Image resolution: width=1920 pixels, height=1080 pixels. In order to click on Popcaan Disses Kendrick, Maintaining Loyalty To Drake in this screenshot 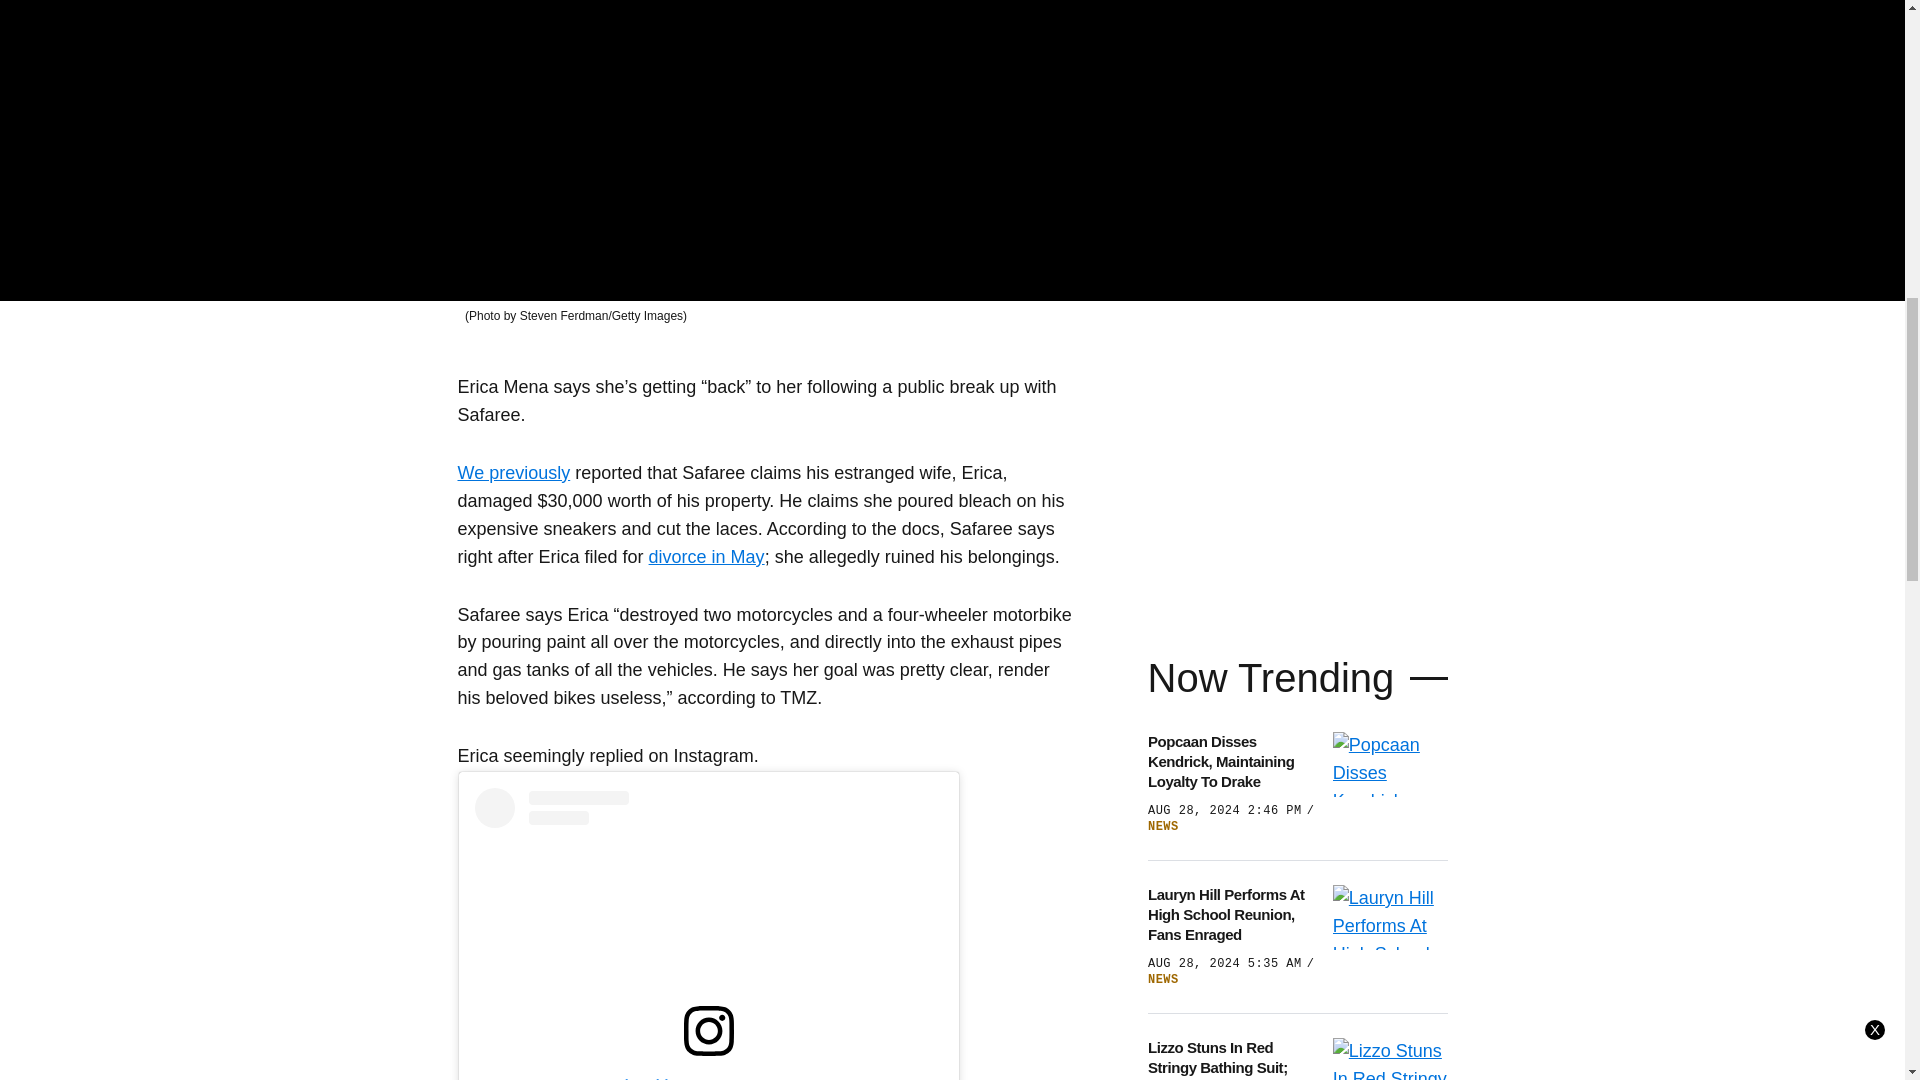, I will do `click(1234, 762)`.